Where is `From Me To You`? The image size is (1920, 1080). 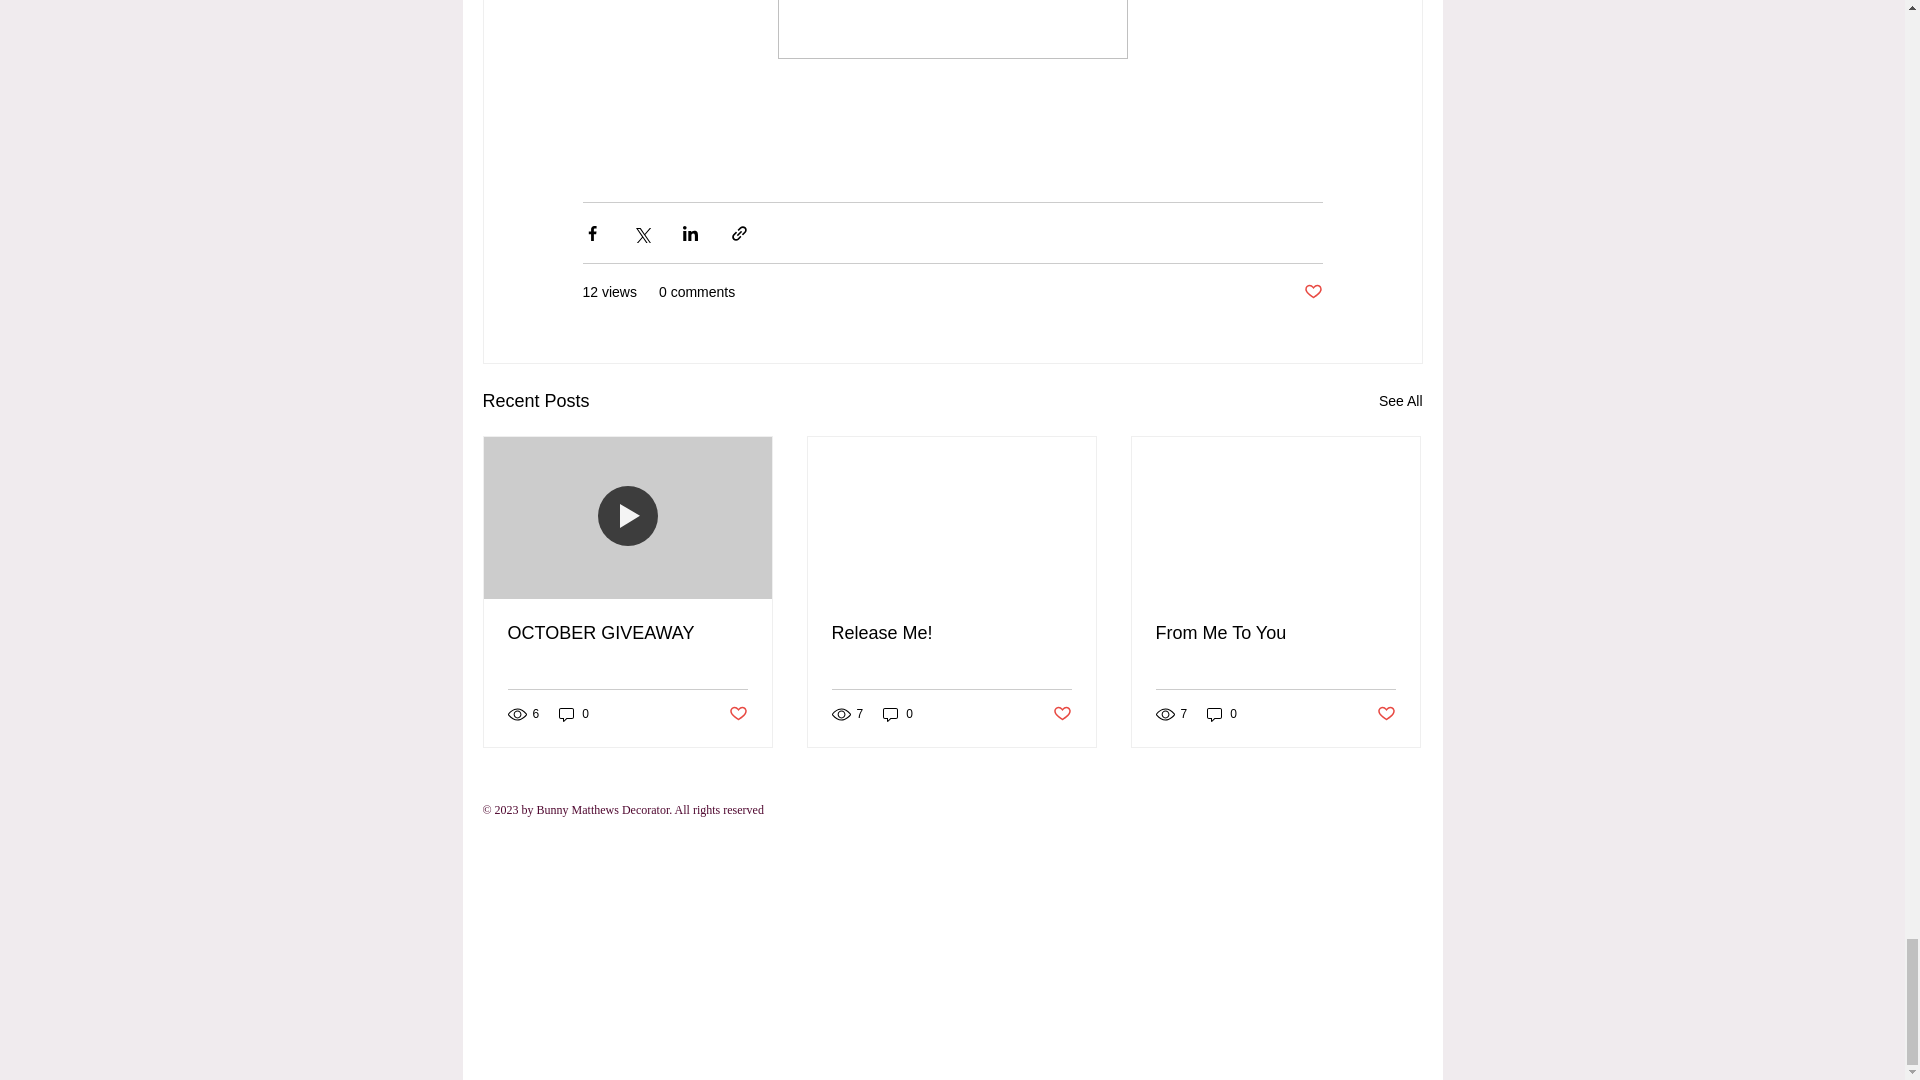 From Me To You is located at coordinates (1275, 633).